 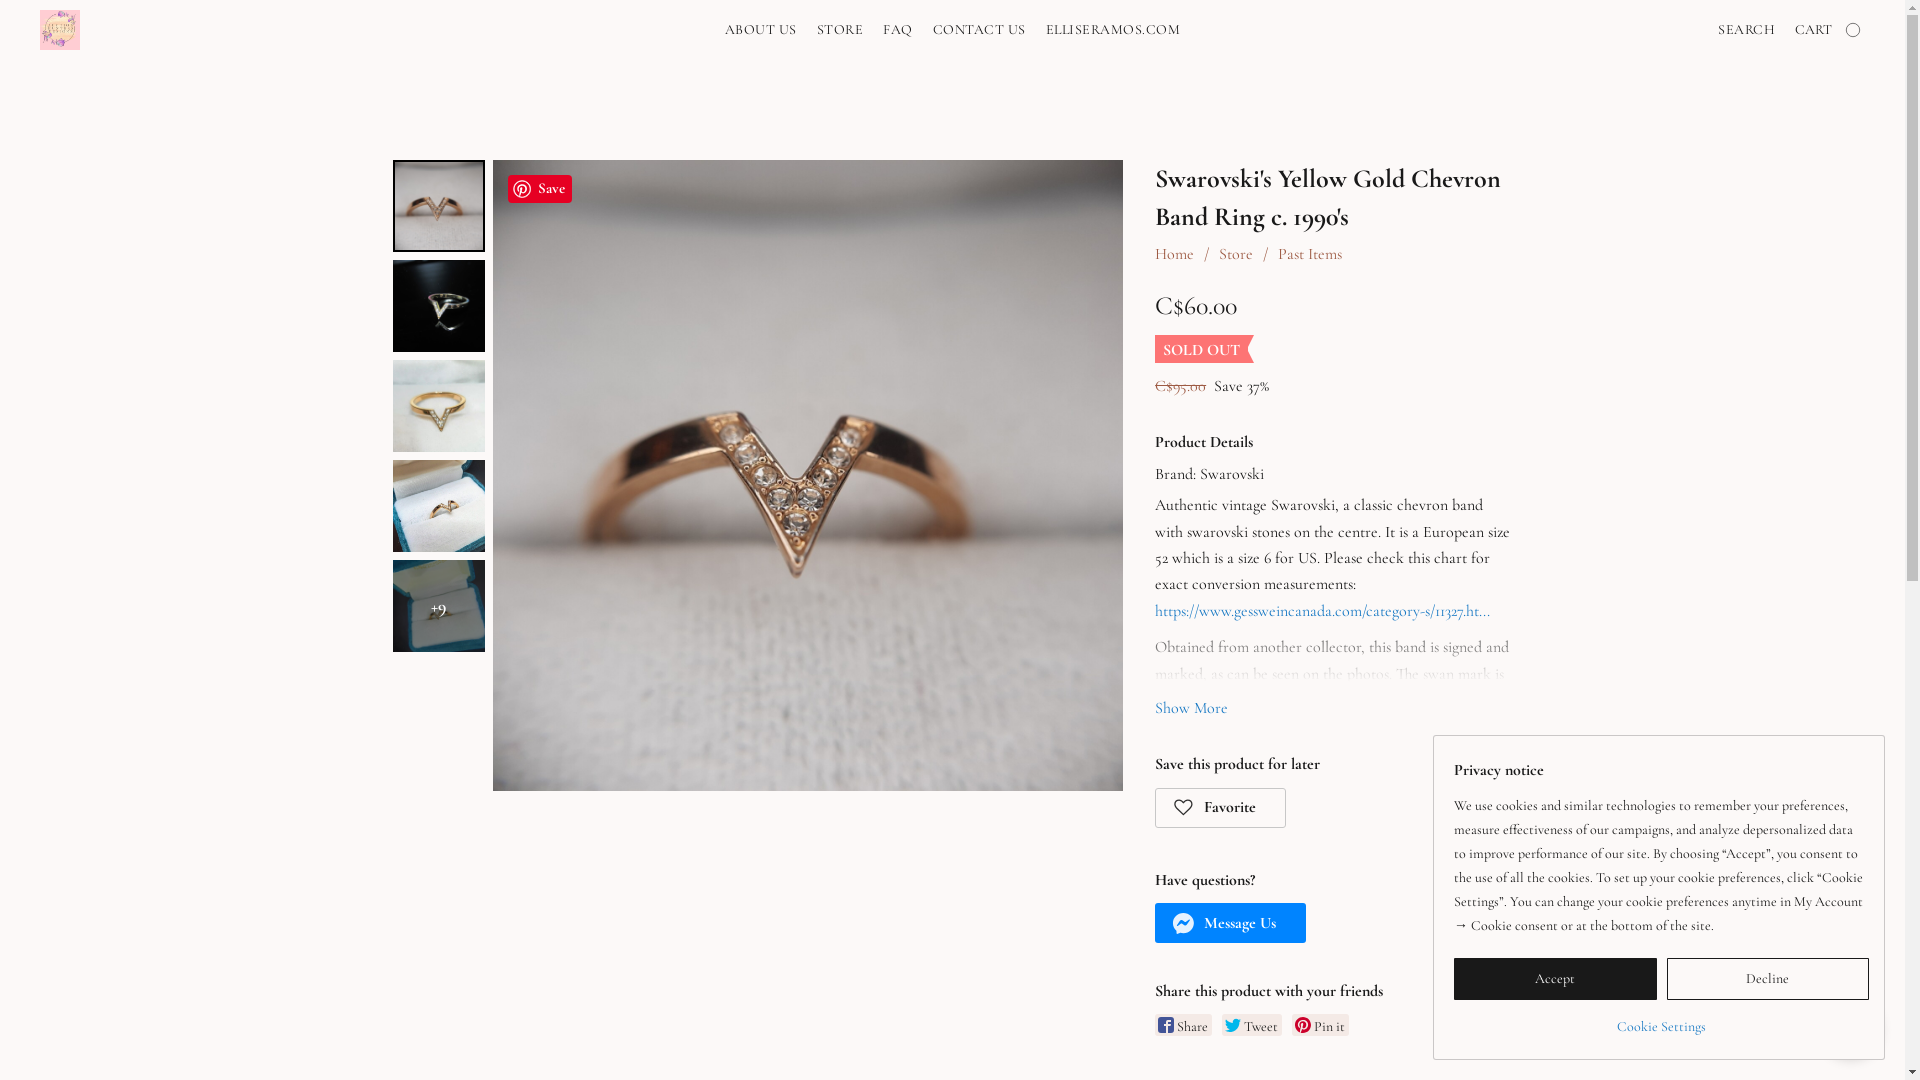 What do you see at coordinates (540, 189) in the screenshot?
I see `Save` at bounding box center [540, 189].